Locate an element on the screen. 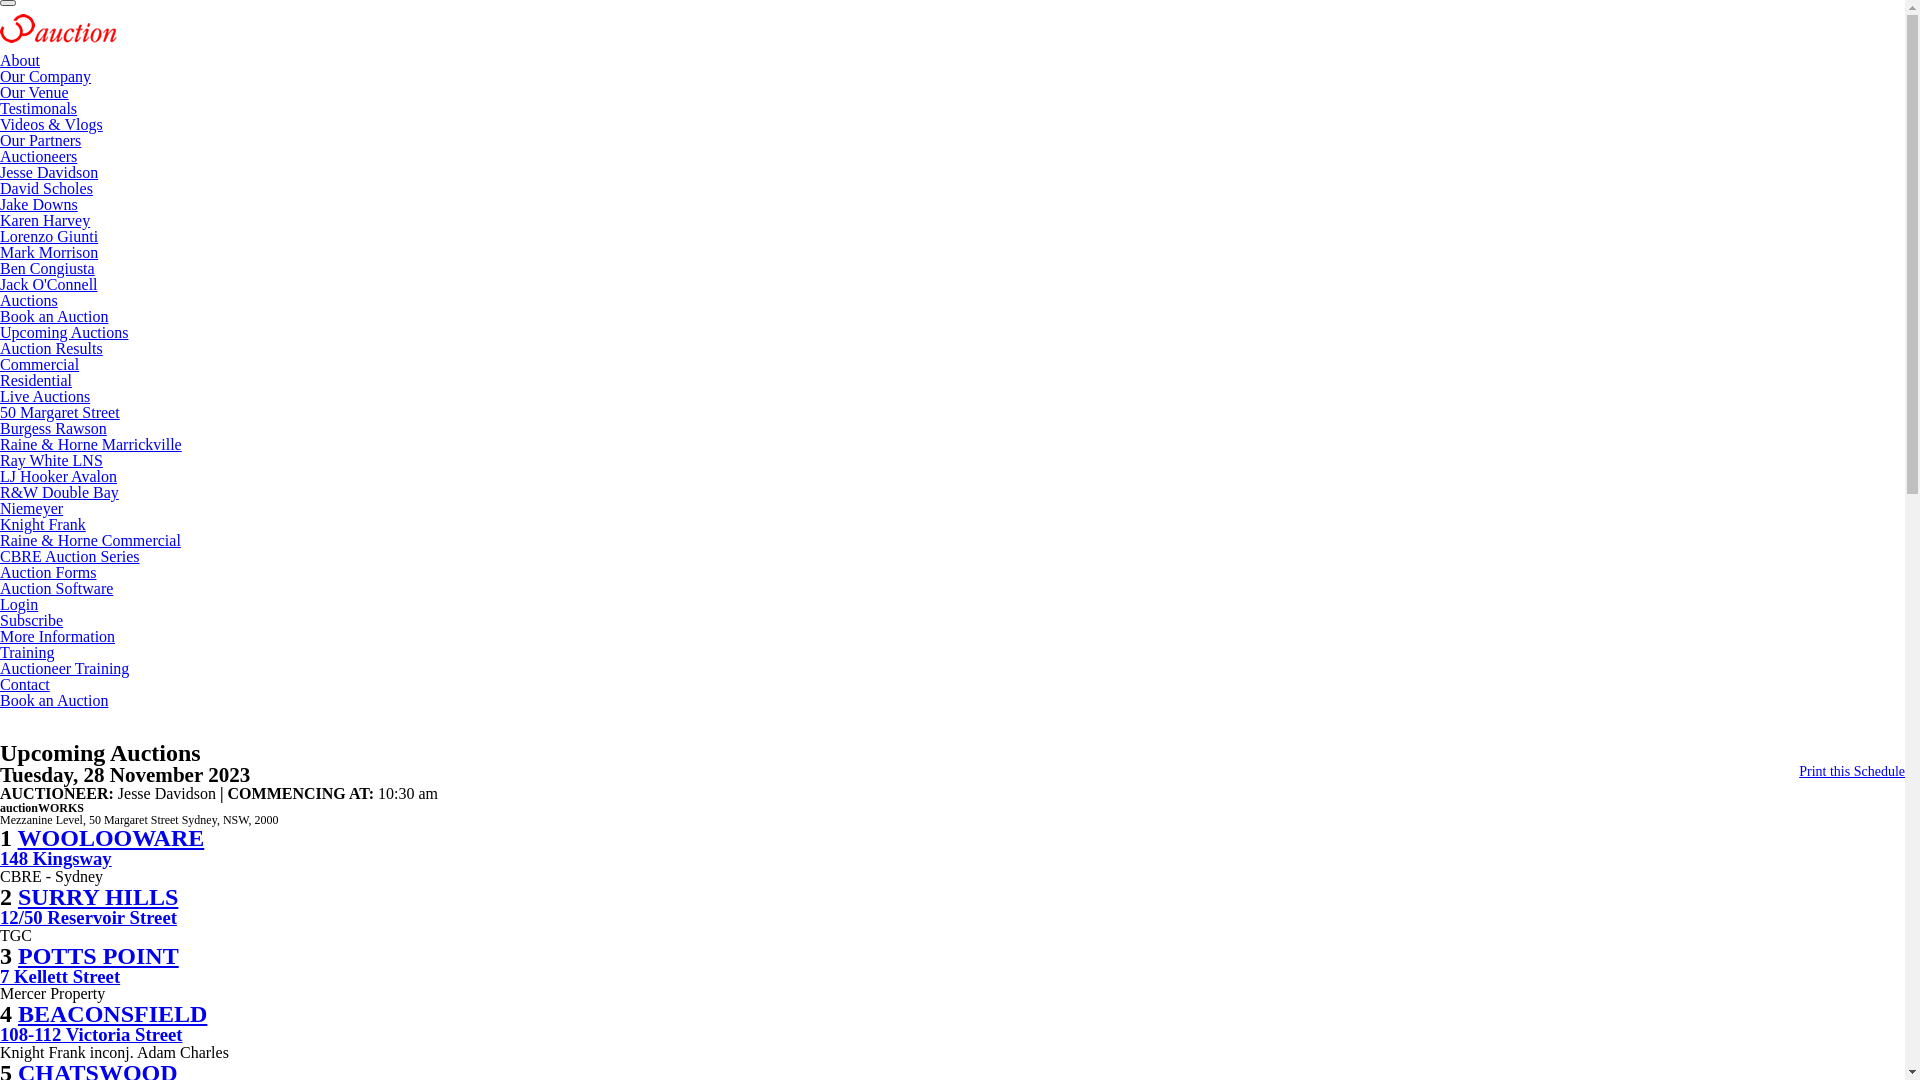  Mark Morrison is located at coordinates (49, 252).